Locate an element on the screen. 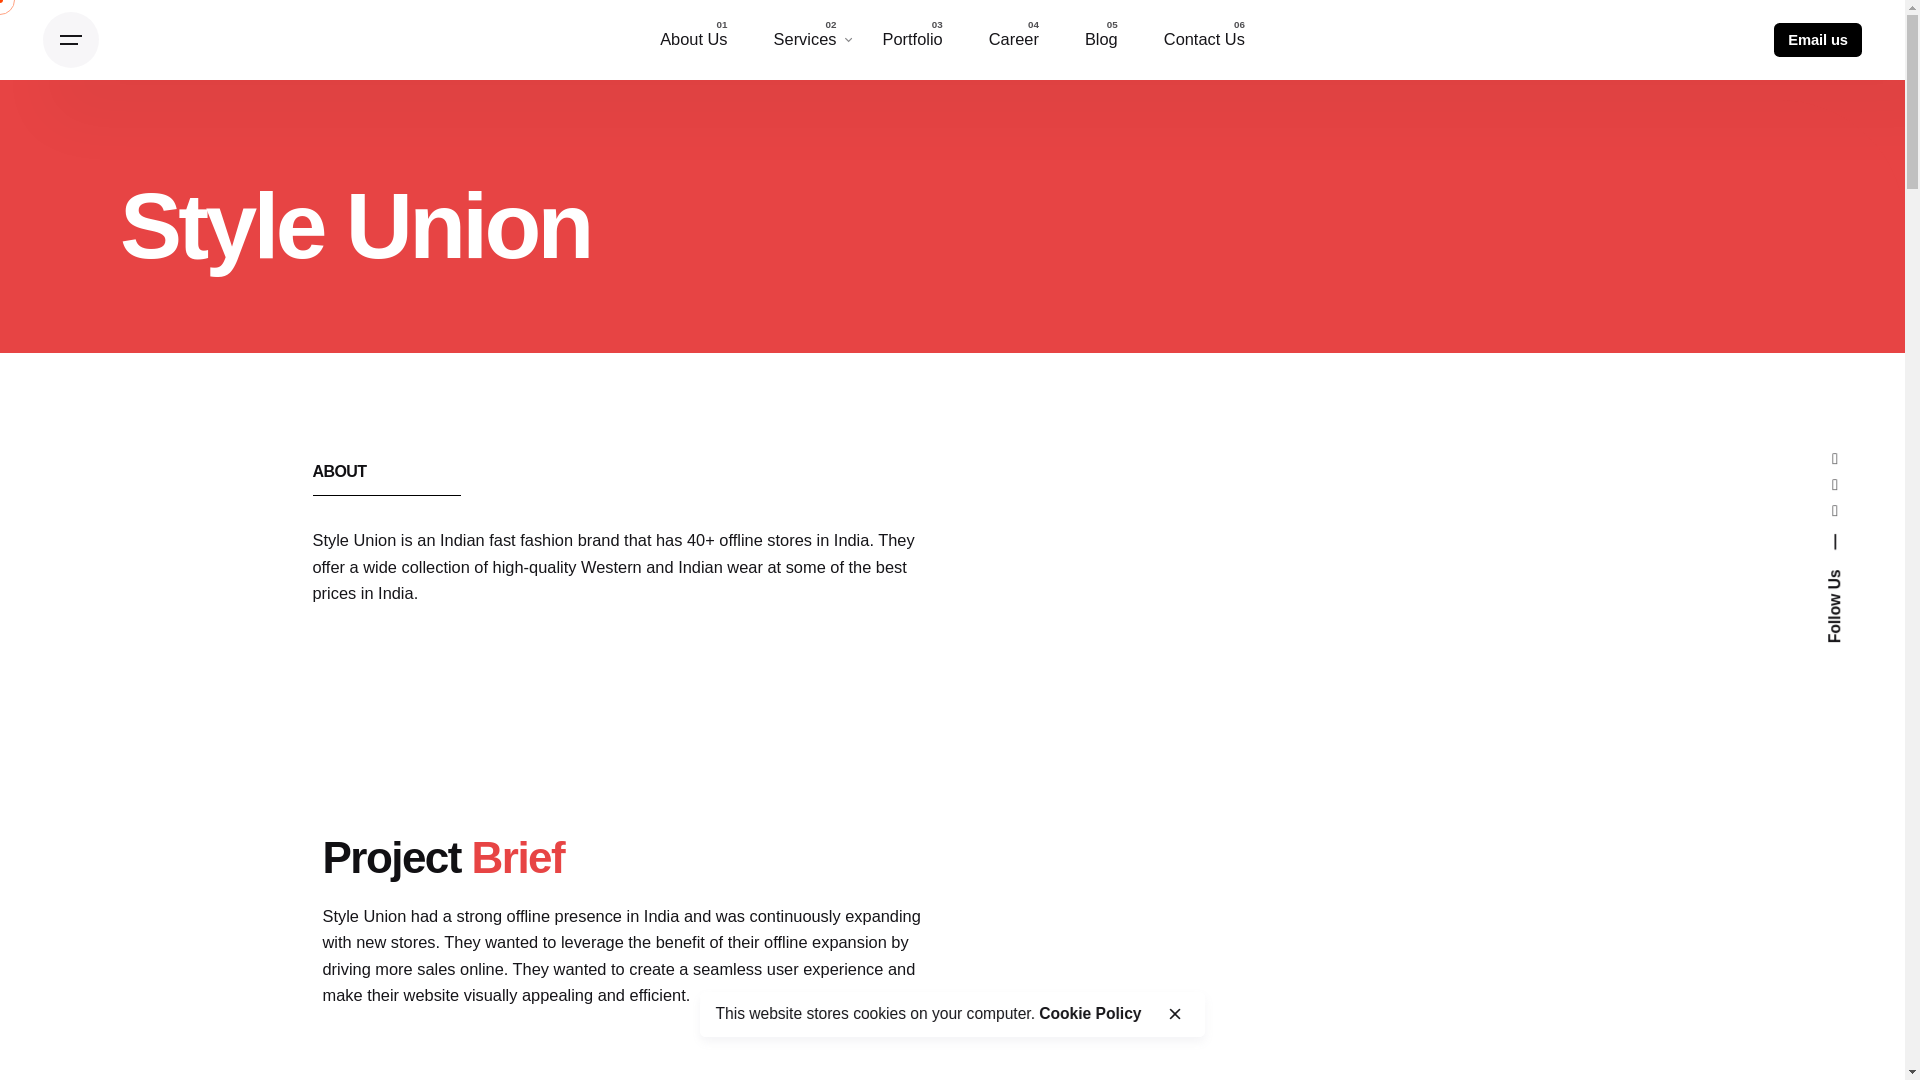  About Us is located at coordinates (694, 40).